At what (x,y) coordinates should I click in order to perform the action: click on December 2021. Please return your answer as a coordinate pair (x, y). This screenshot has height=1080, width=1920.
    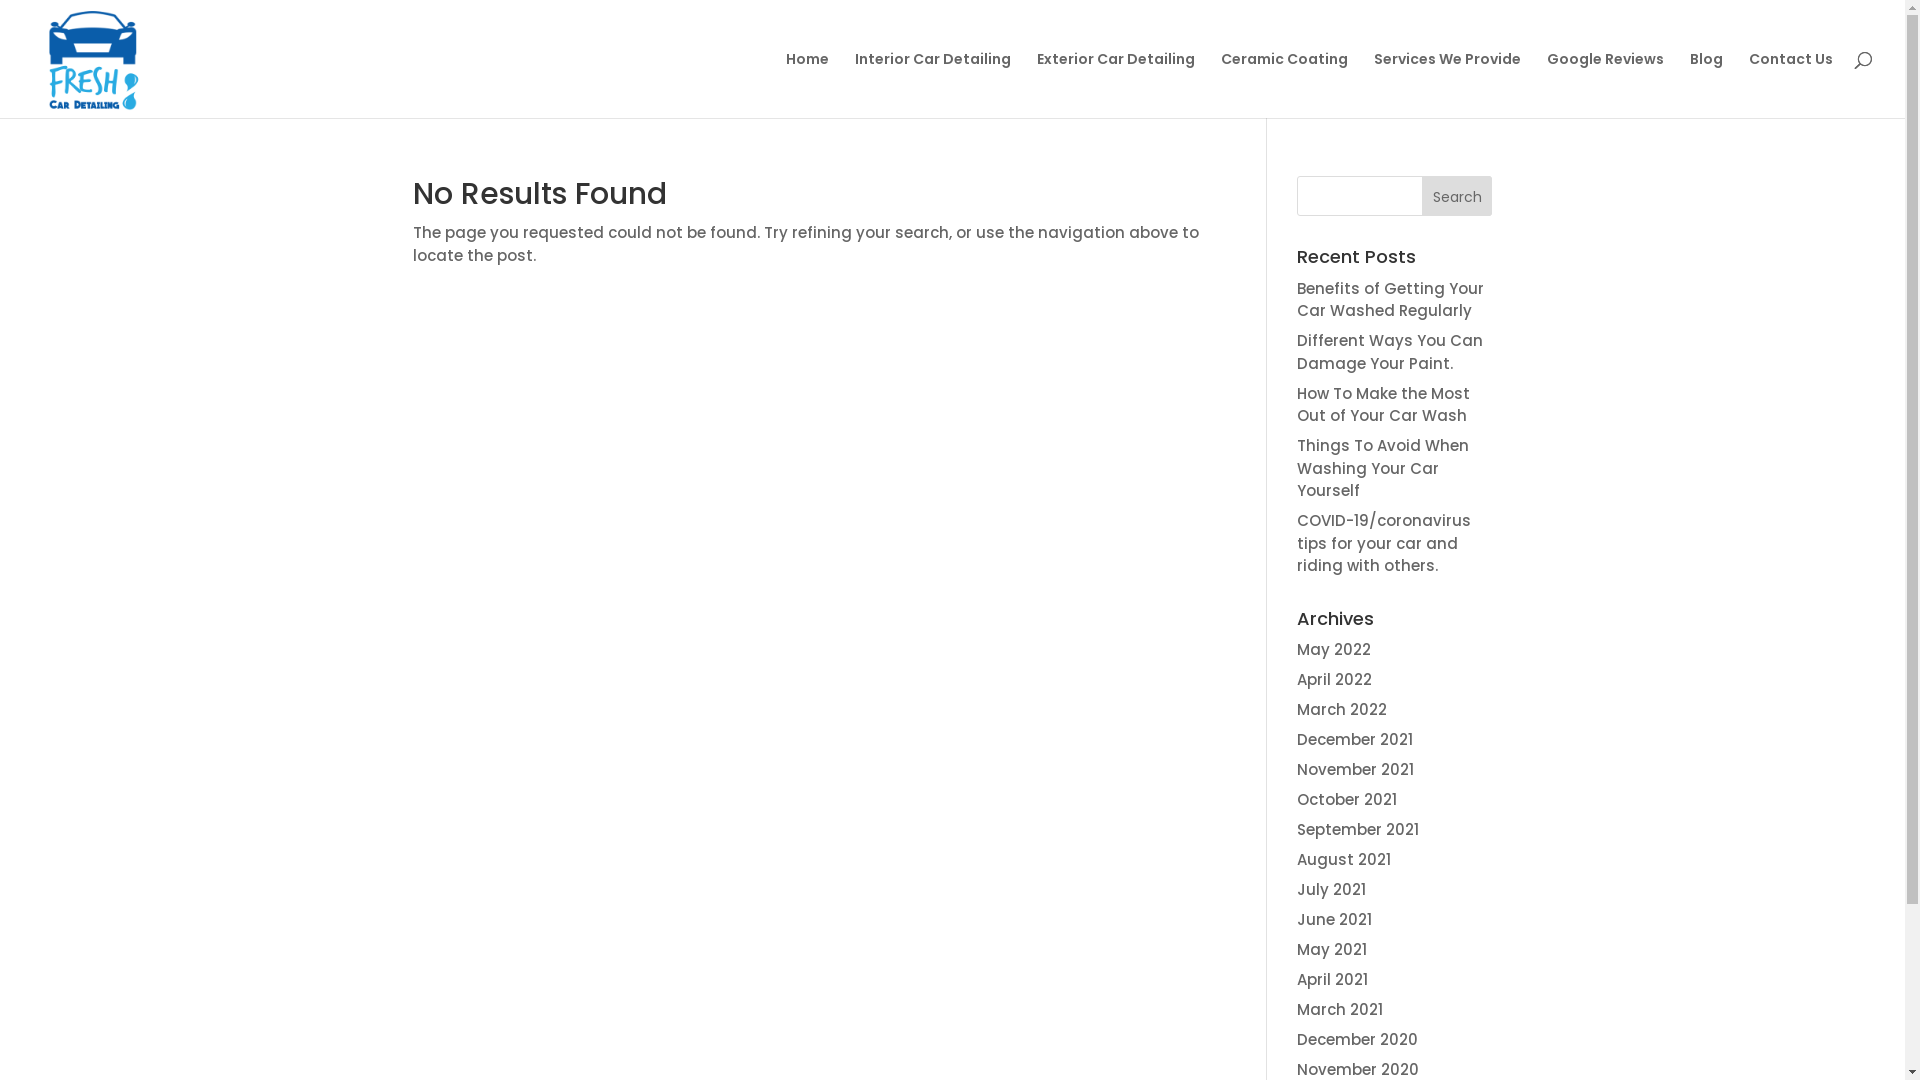
    Looking at the image, I should click on (1355, 740).